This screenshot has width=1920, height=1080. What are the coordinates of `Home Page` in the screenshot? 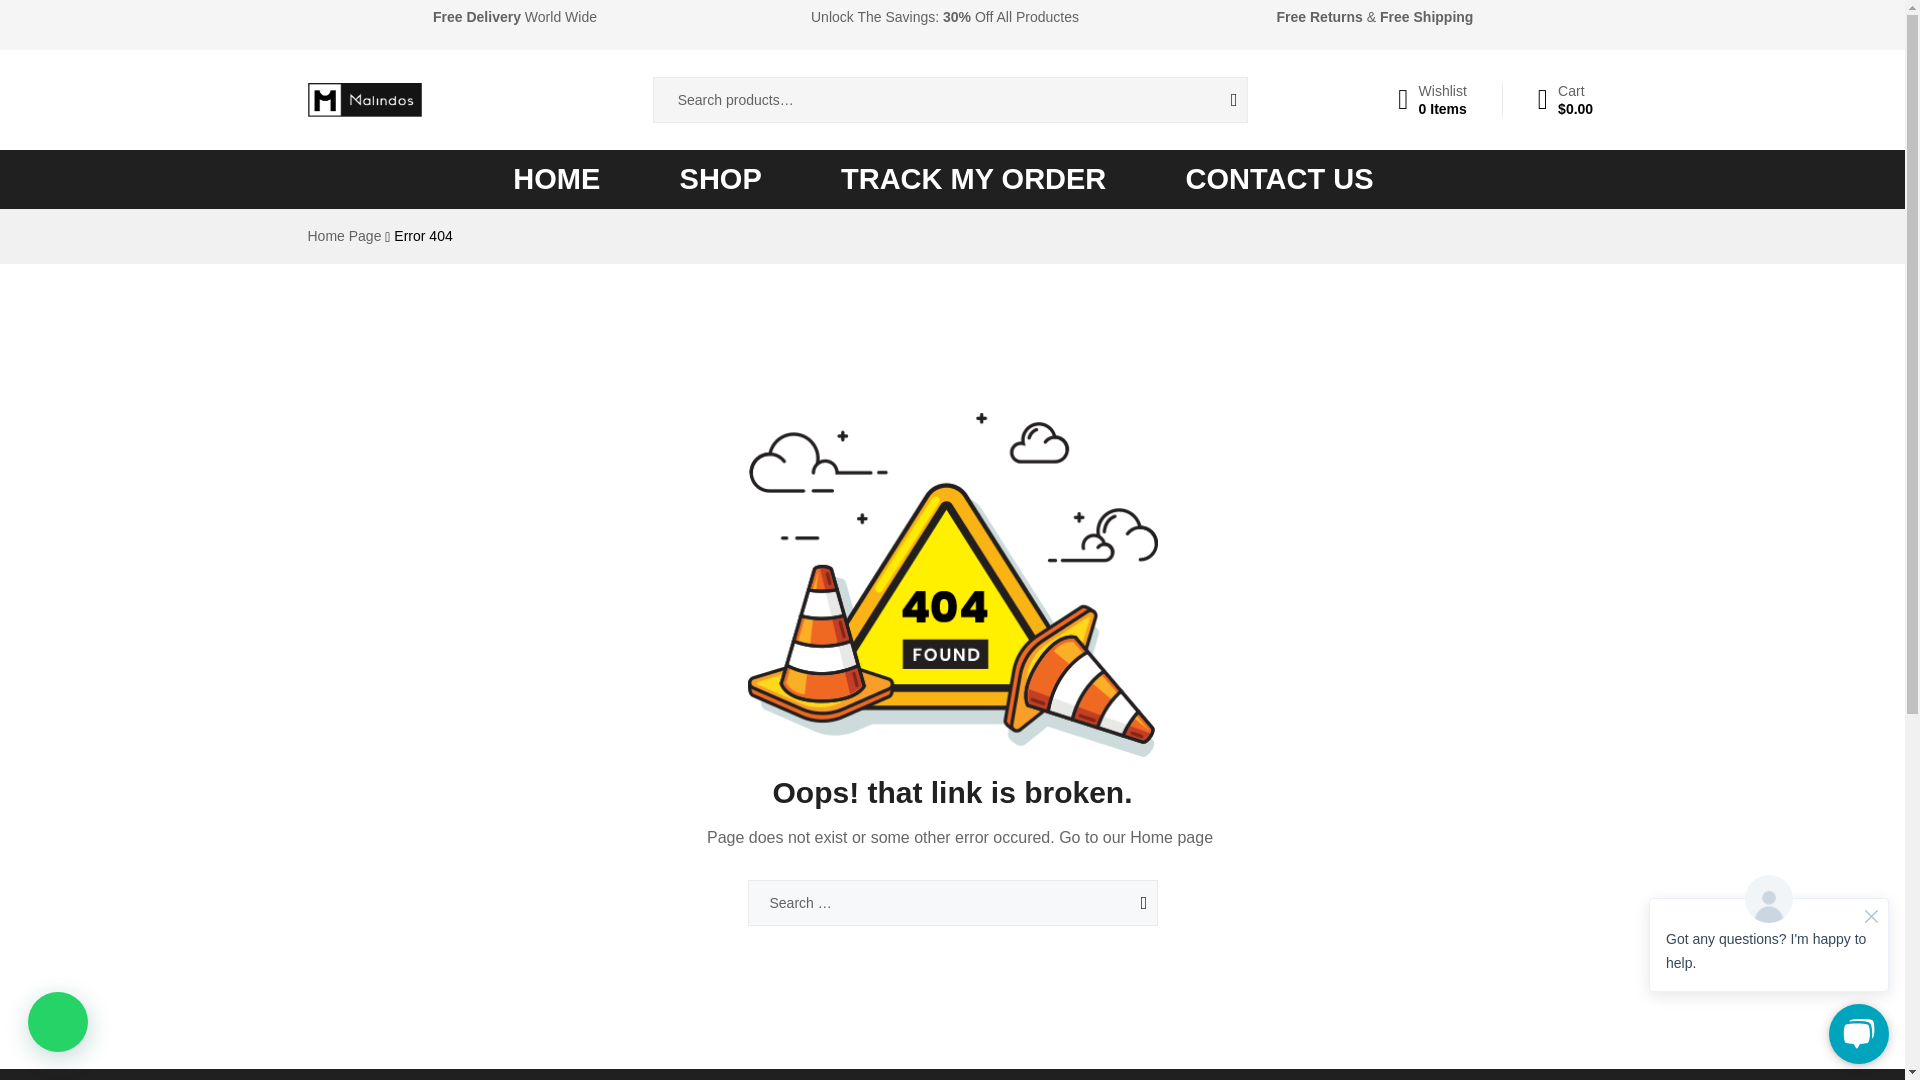 It's located at (1565, 100).